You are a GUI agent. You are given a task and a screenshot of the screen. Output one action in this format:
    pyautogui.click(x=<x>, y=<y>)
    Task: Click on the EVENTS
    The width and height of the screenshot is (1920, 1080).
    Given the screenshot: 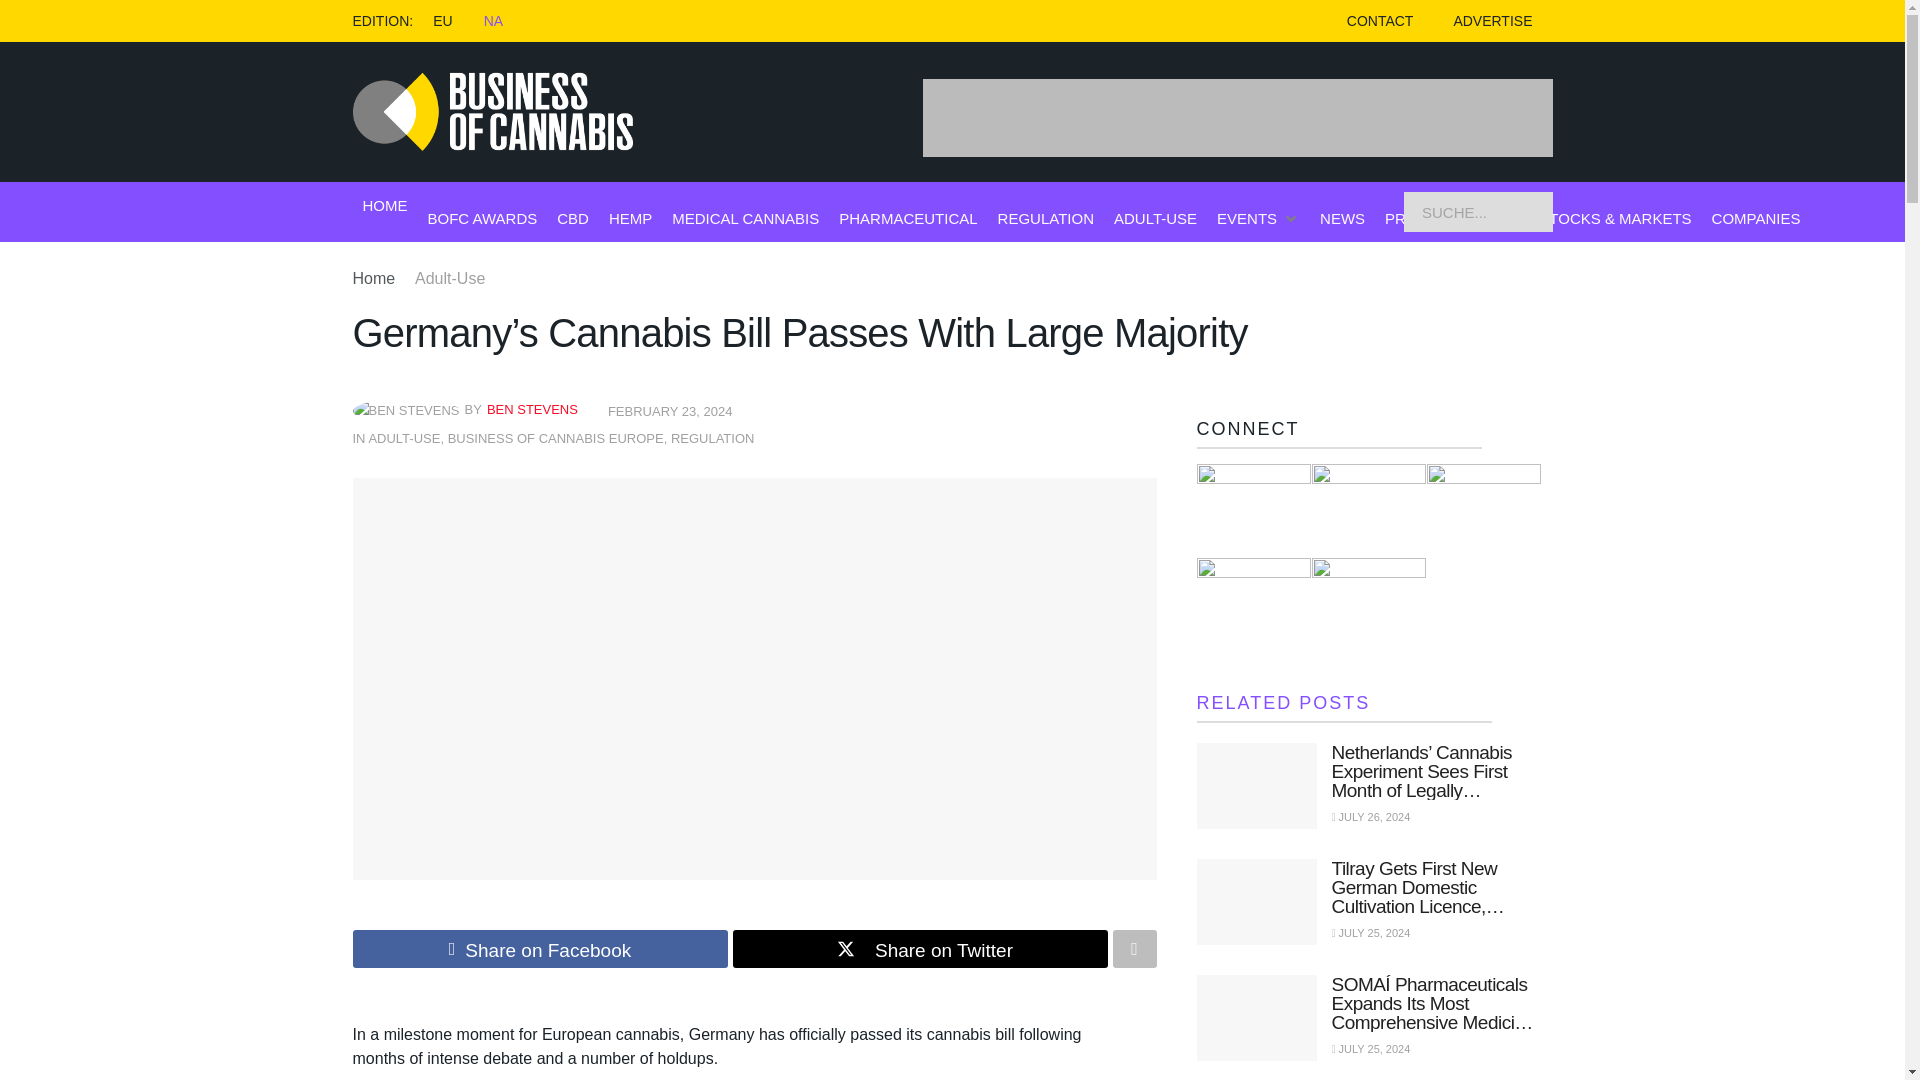 What is the action you would take?
    pyautogui.click(x=1246, y=218)
    